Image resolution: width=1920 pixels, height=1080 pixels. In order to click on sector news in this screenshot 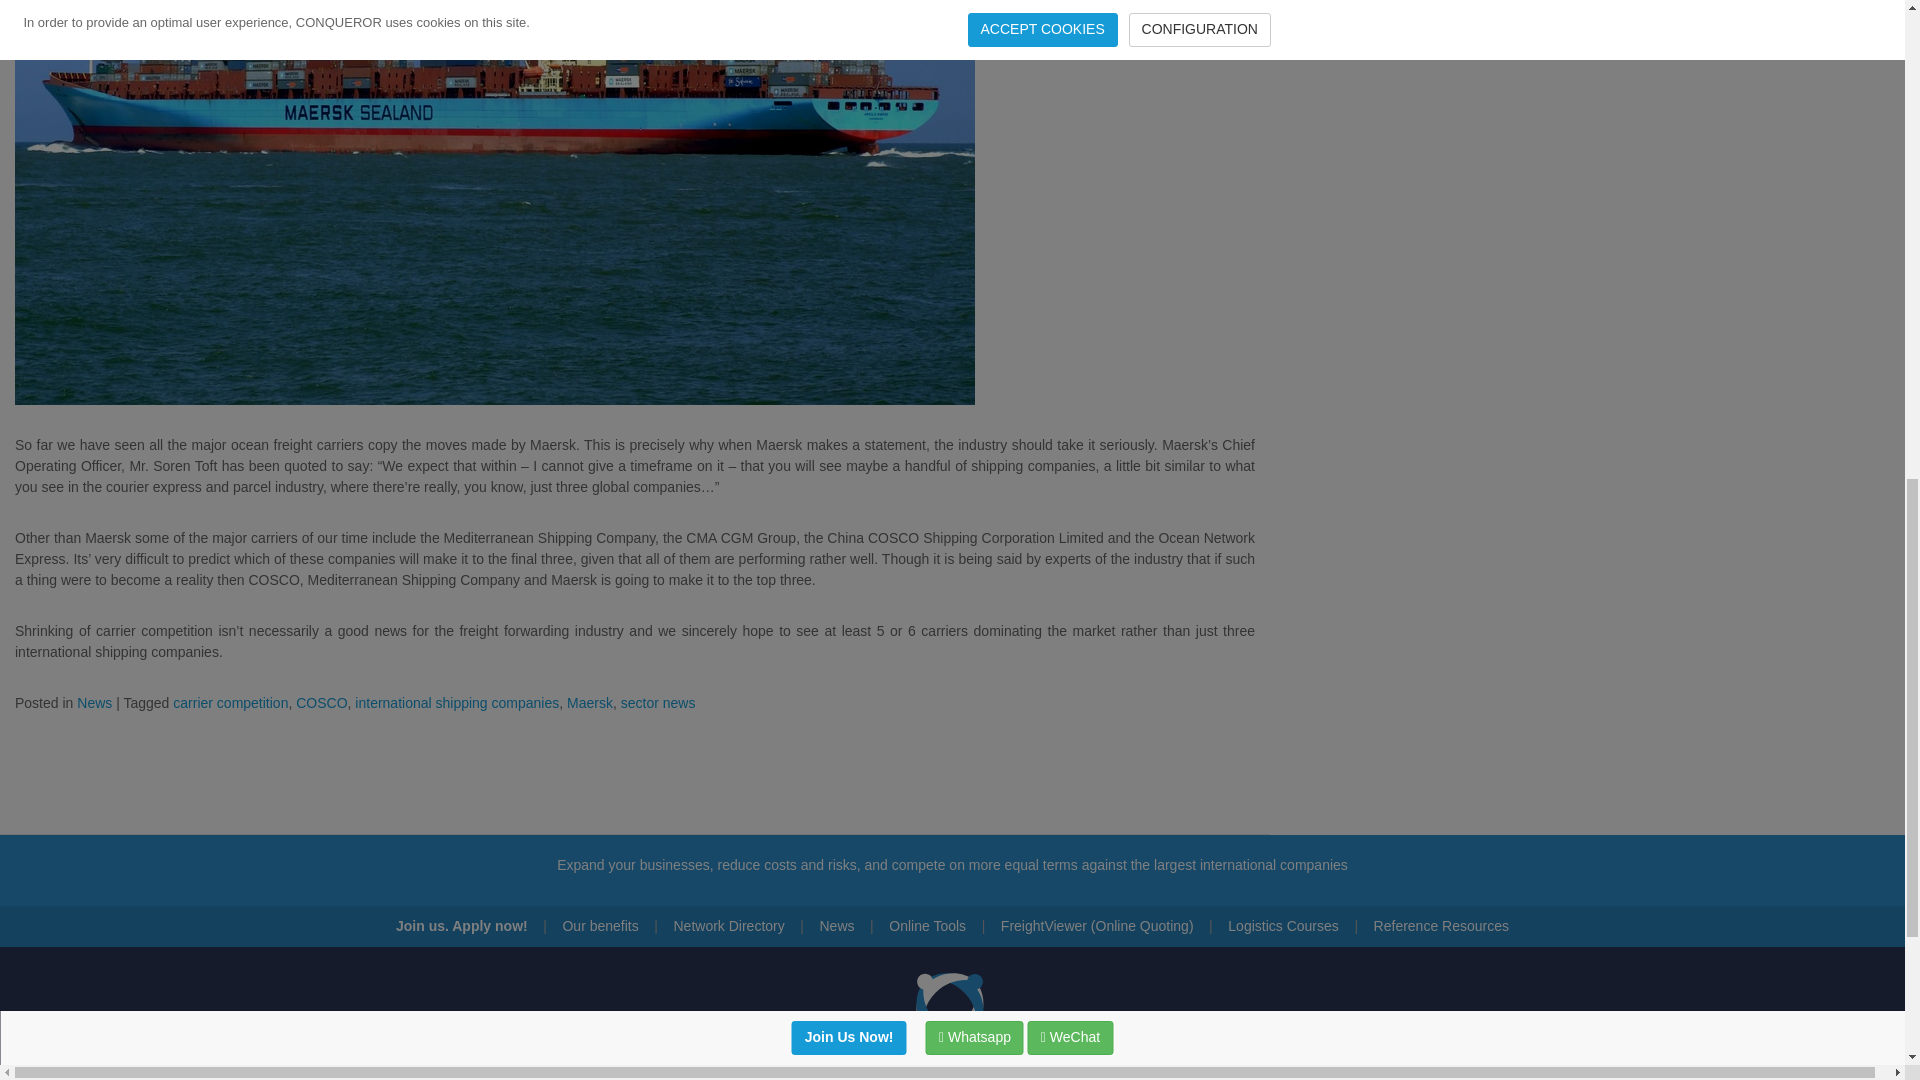, I will do `click(658, 702)`.